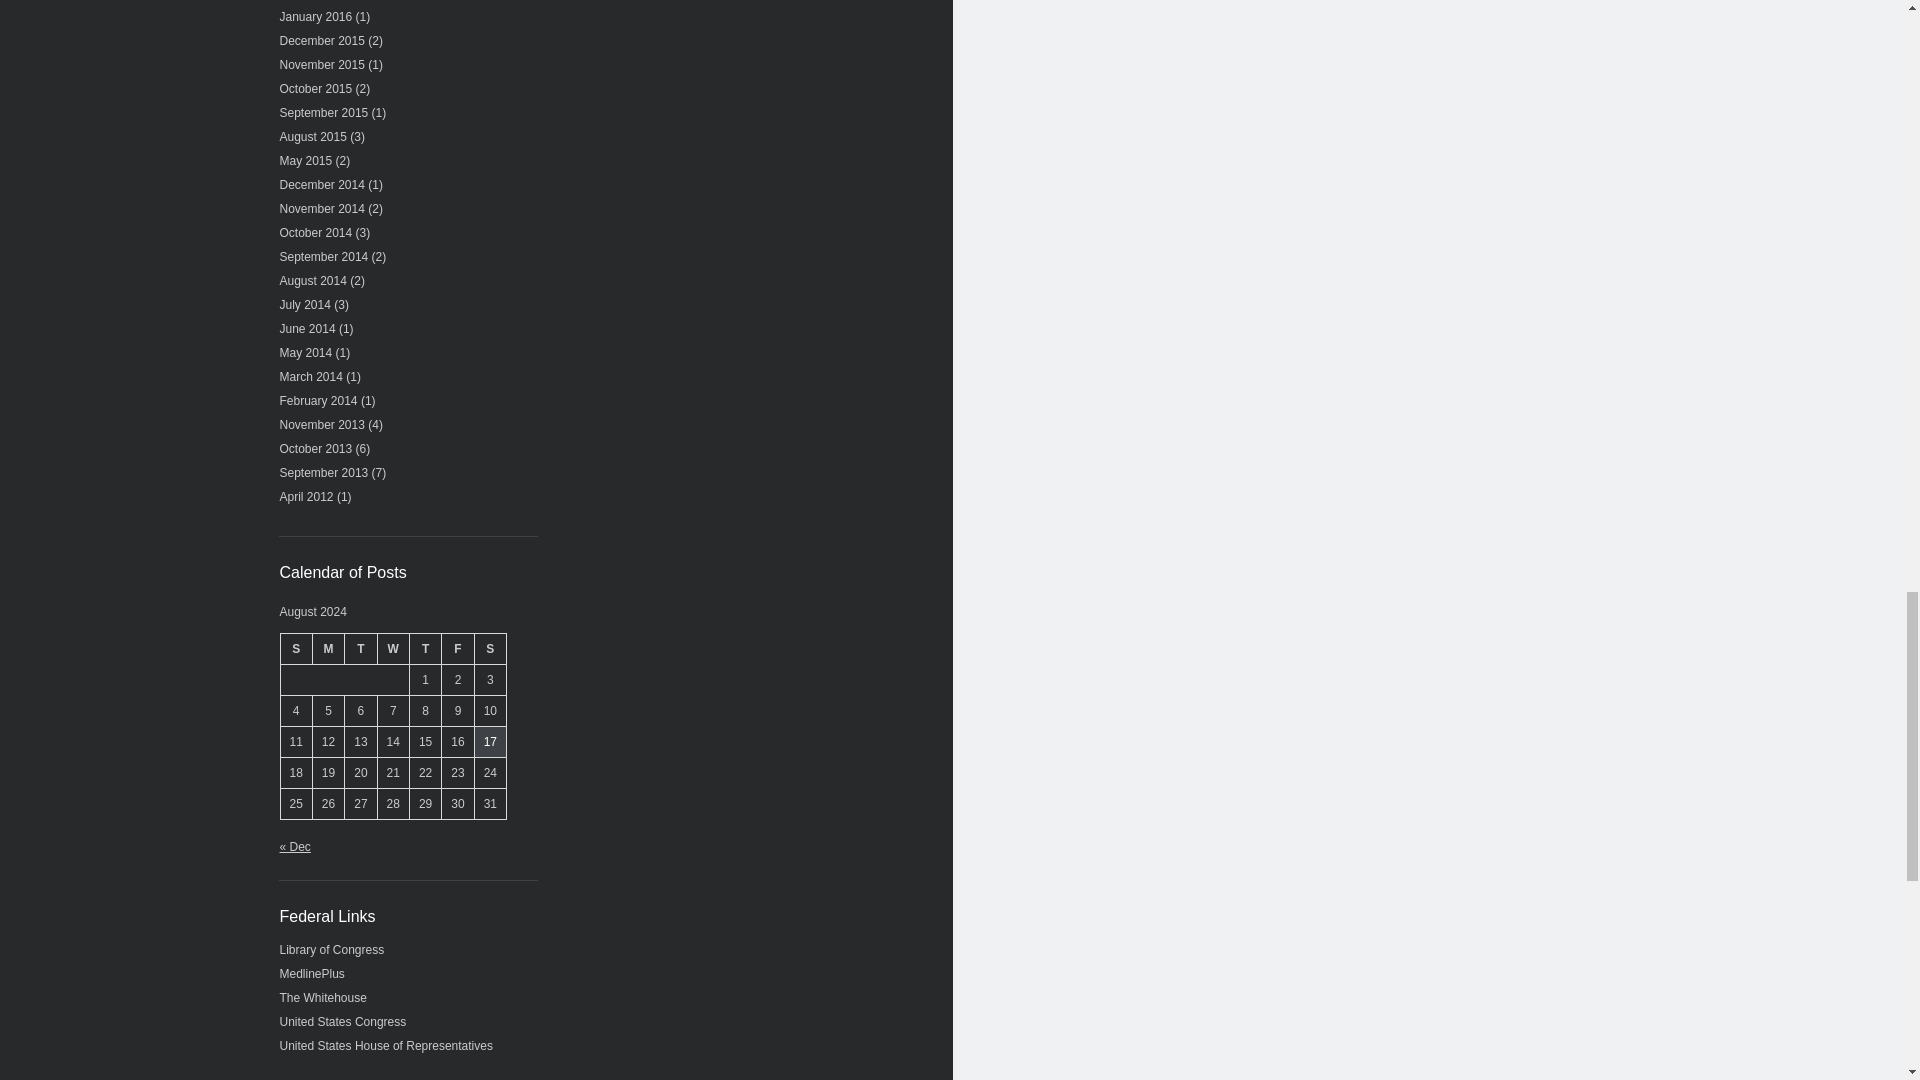 This screenshot has width=1920, height=1080. Describe the element at coordinates (296, 648) in the screenshot. I see `Sunday` at that location.